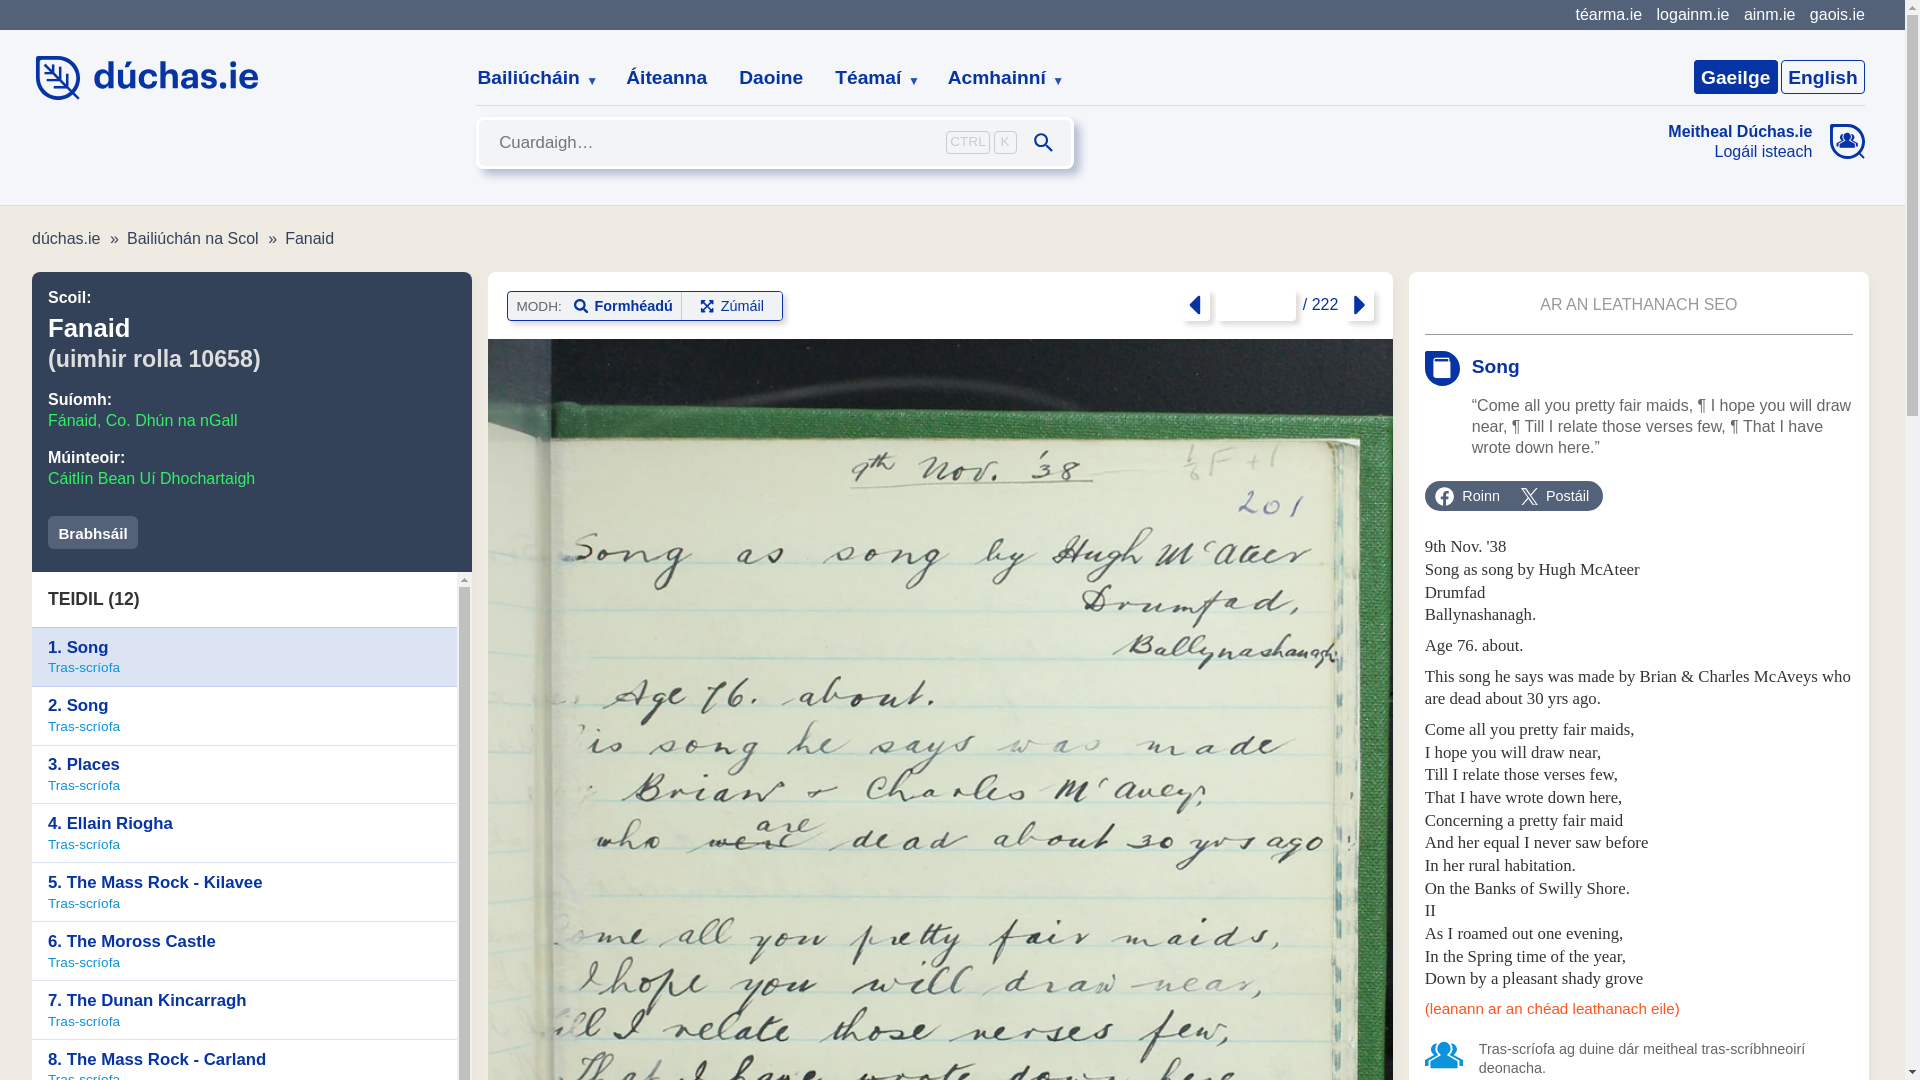  I want to click on Daoine, so click(771, 78).